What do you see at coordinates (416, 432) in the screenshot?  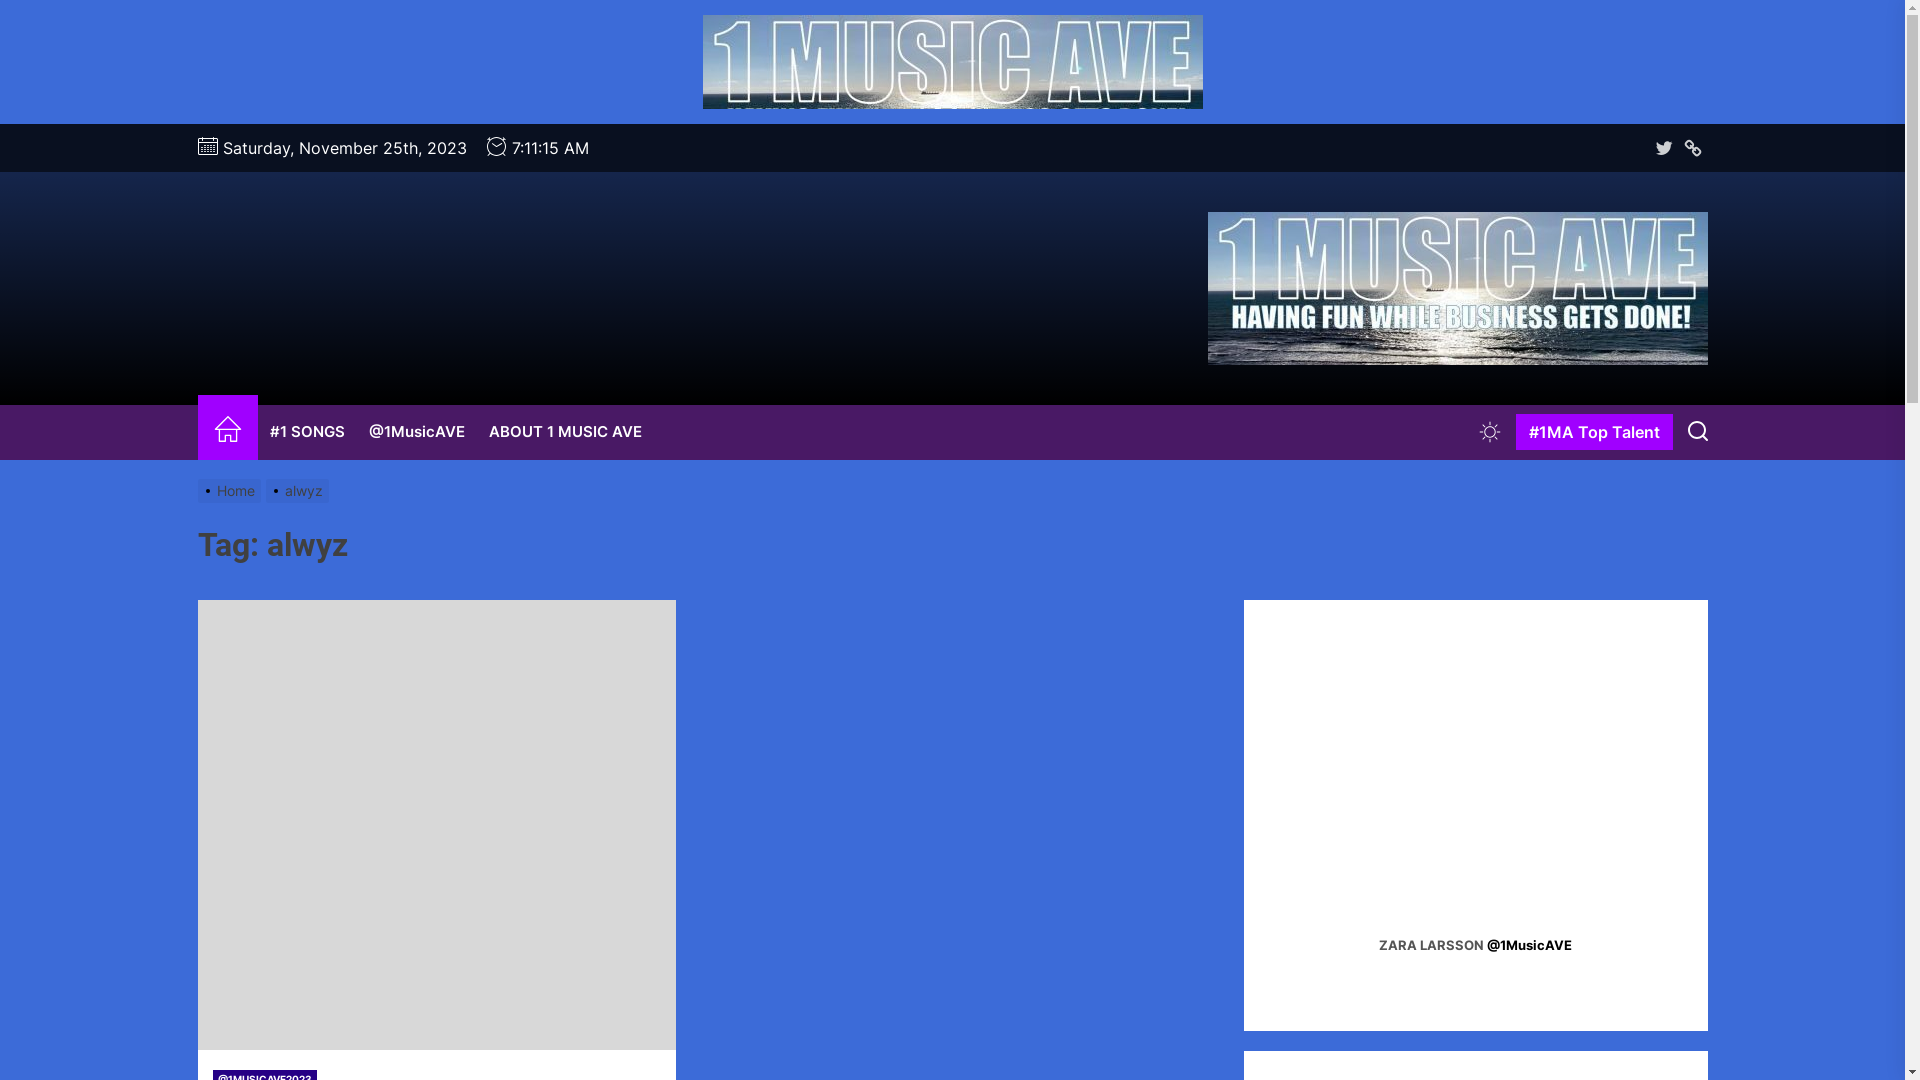 I see `@1MusicAVE` at bounding box center [416, 432].